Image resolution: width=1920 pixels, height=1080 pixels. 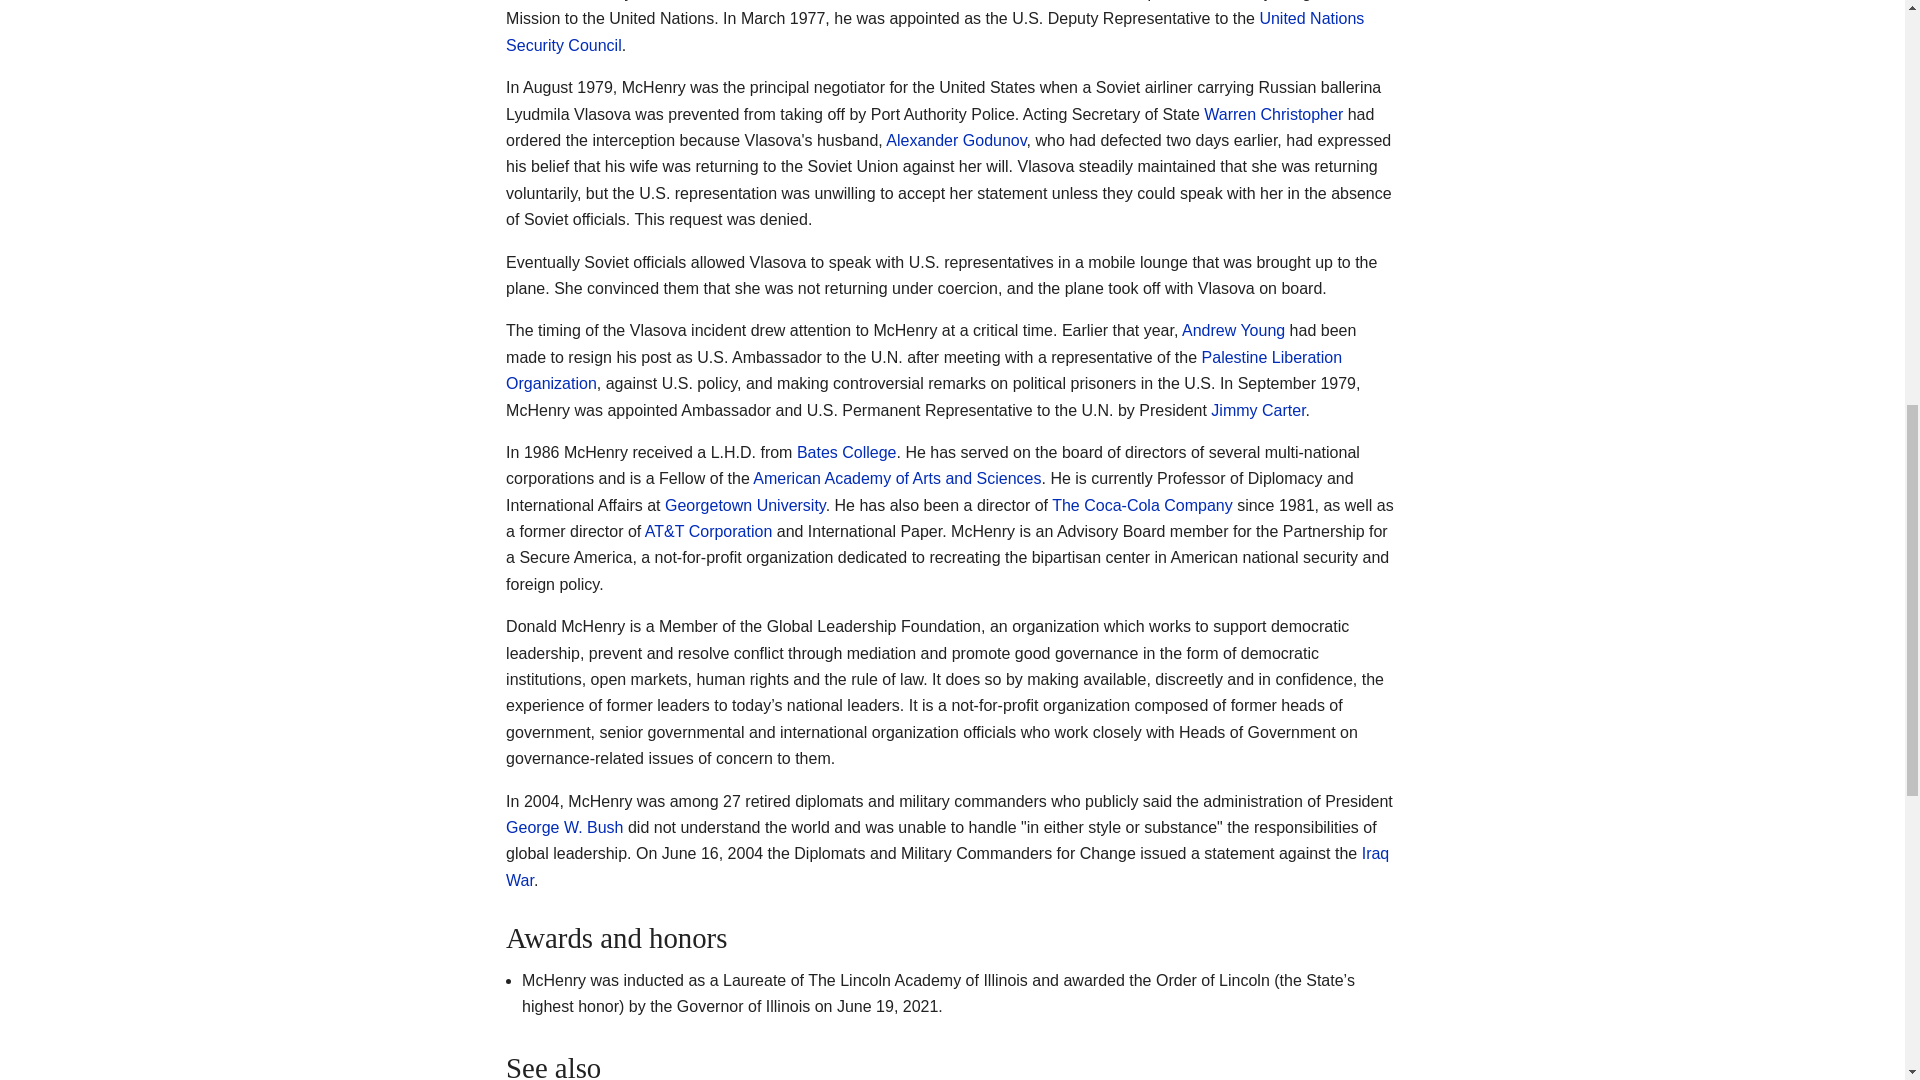 What do you see at coordinates (1142, 505) in the screenshot?
I see `The Coca-Cola Company` at bounding box center [1142, 505].